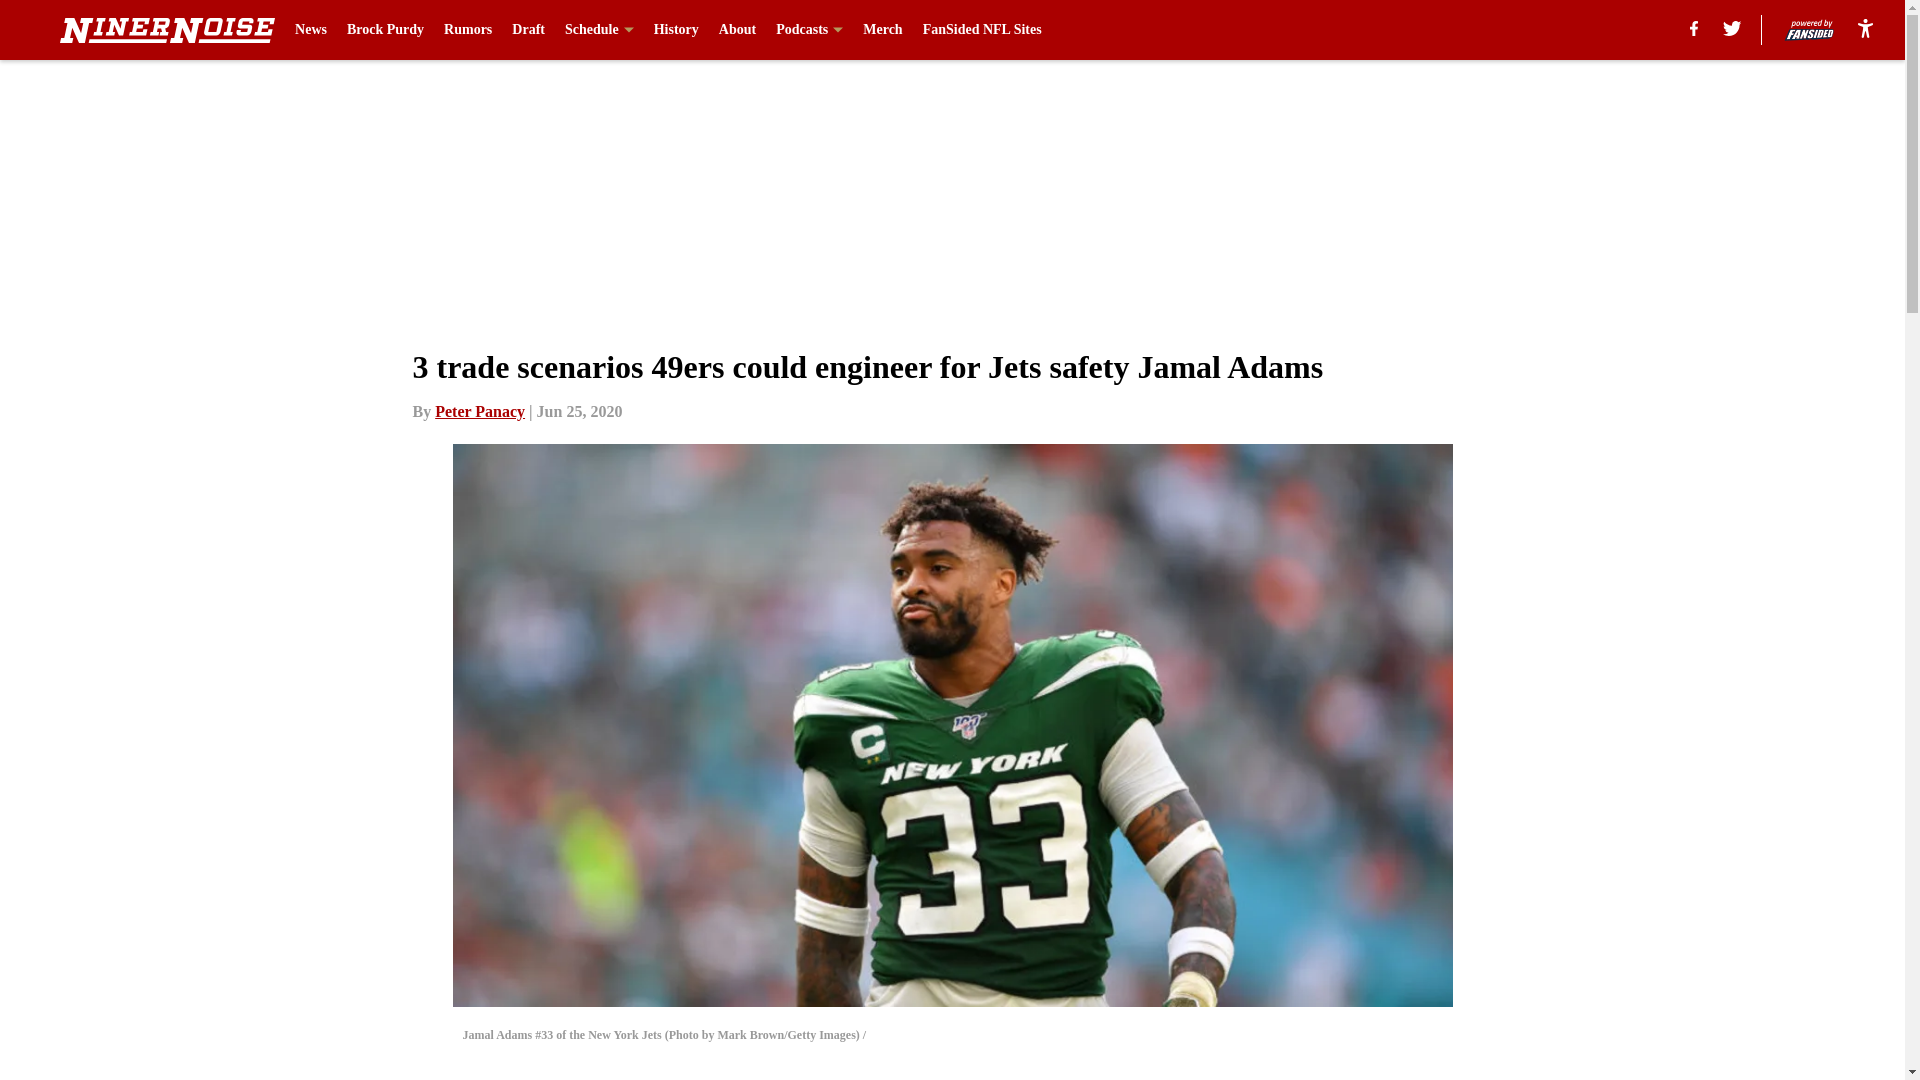 This screenshot has height=1080, width=1920. Describe the element at coordinates (386, 30) in the screenshot. I see `Brock Purdy` at that location.